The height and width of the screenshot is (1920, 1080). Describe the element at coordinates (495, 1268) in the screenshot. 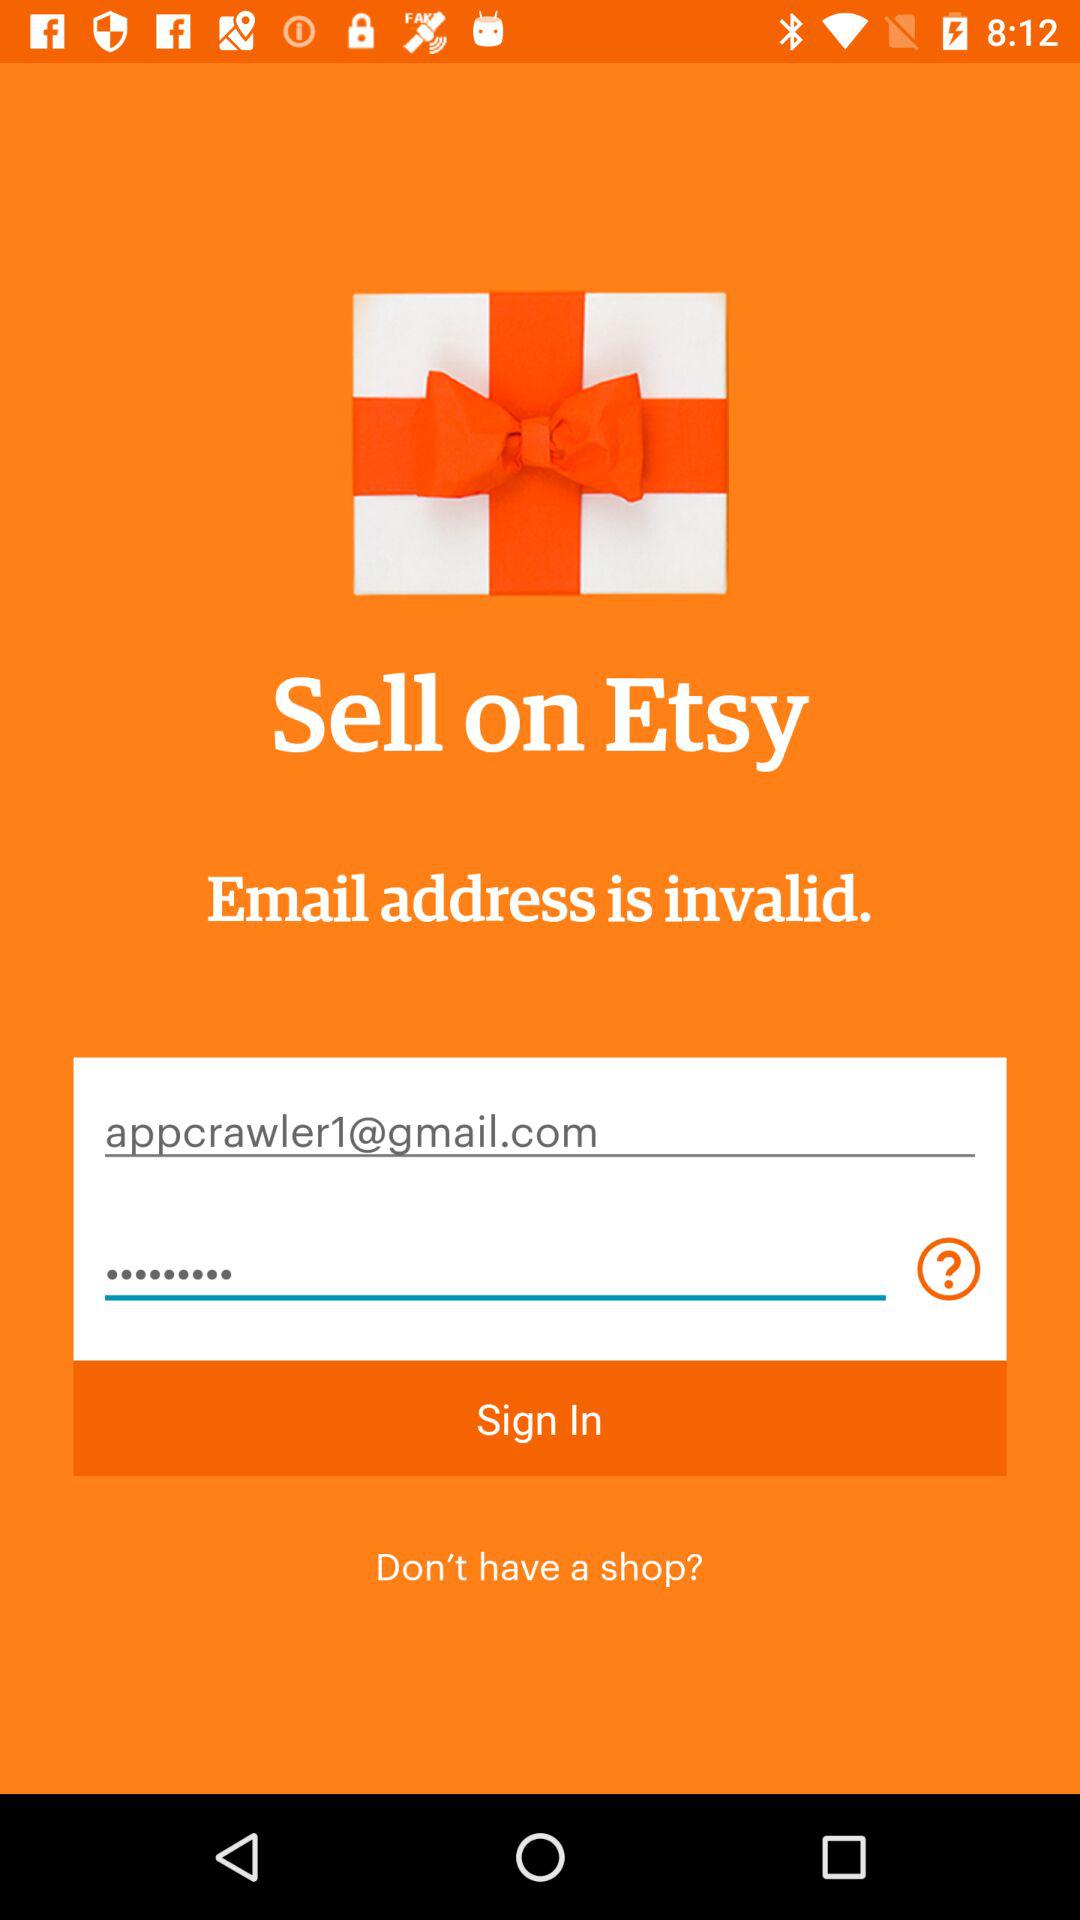

I see `swipe to the crowd3116 item` at that location.